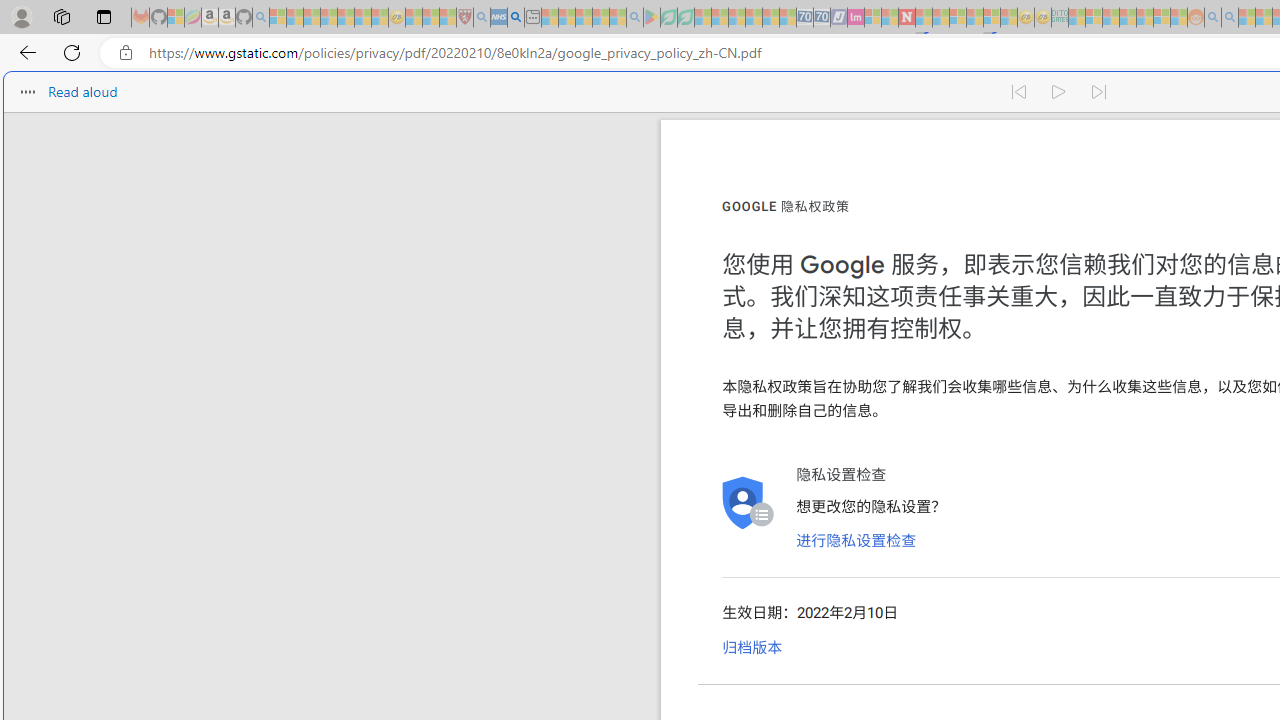  What do you see at coordinates (855, 18) in the screenshot?
I see `Jobs - lastminute.com Investor Portal - Sleeping` at bounding box center [855, 18].